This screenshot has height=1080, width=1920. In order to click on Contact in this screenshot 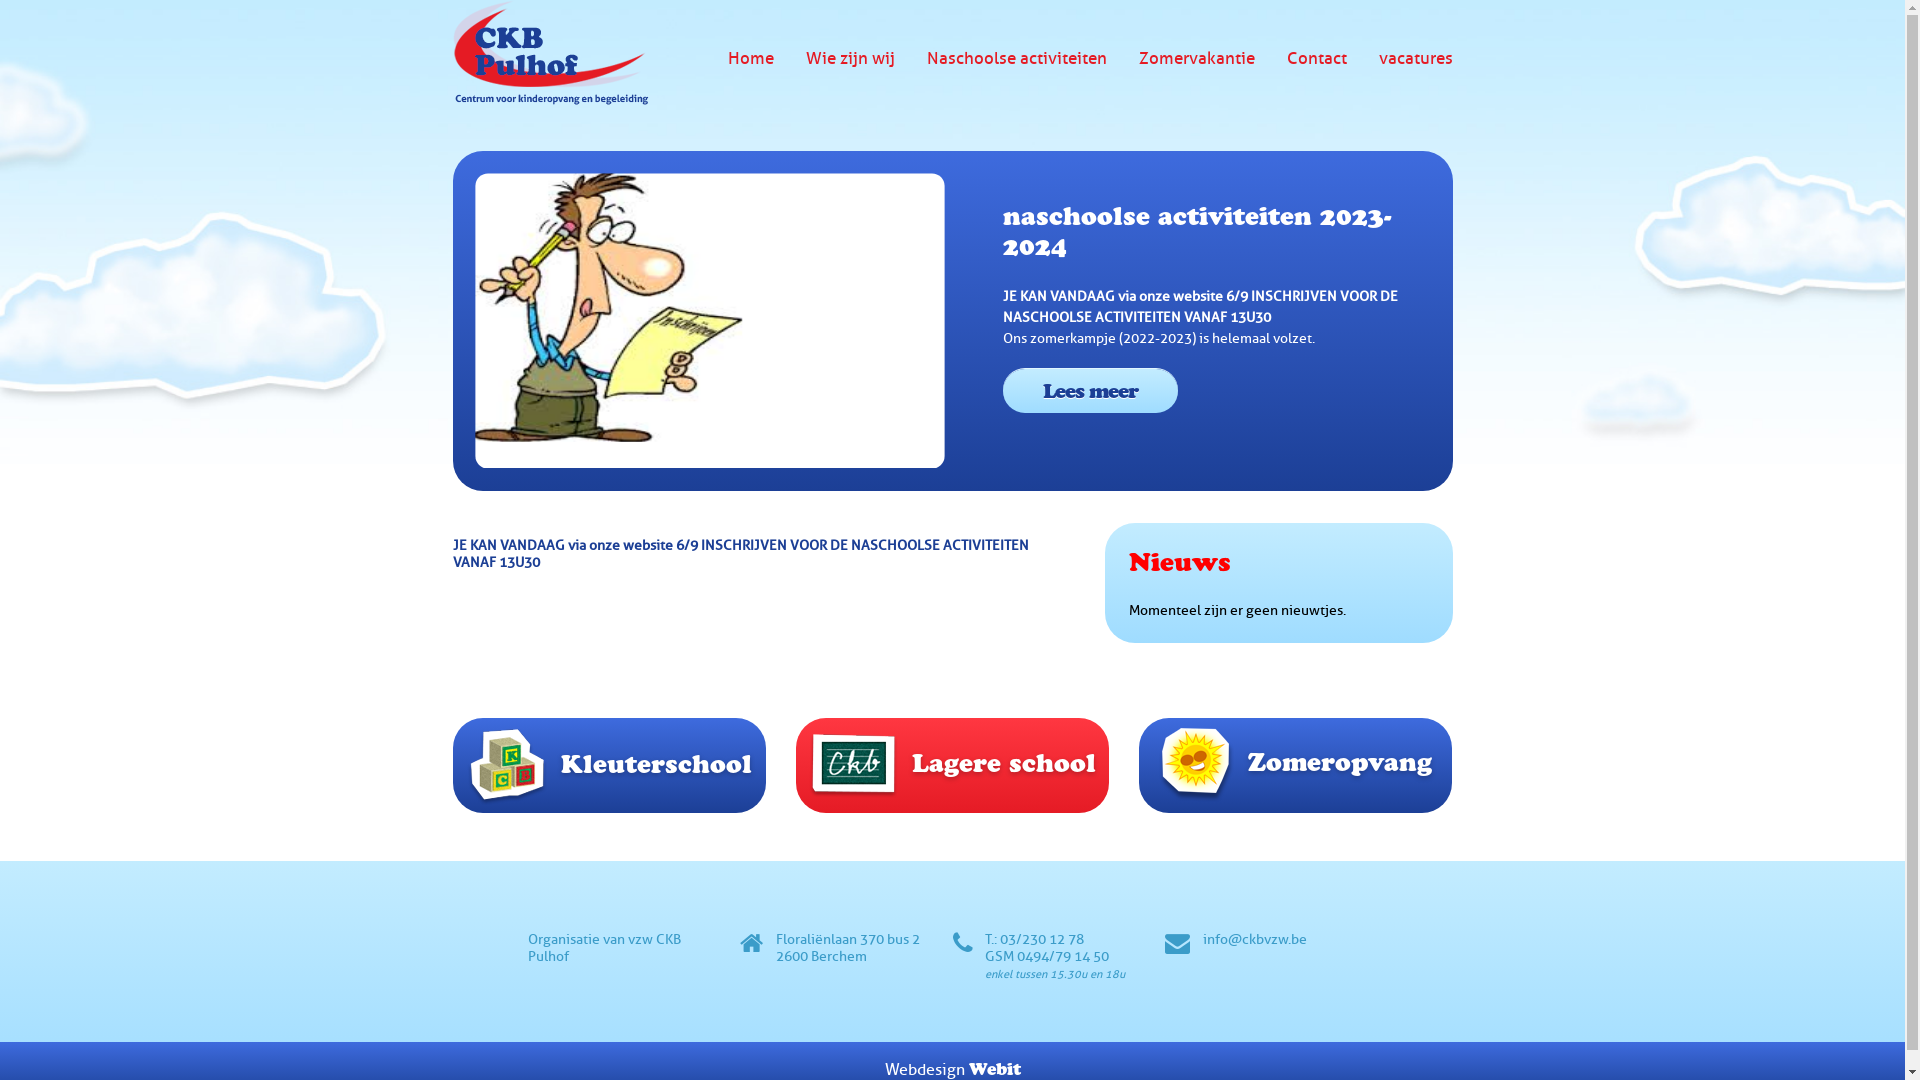, I will do `click(1316, 58)`.